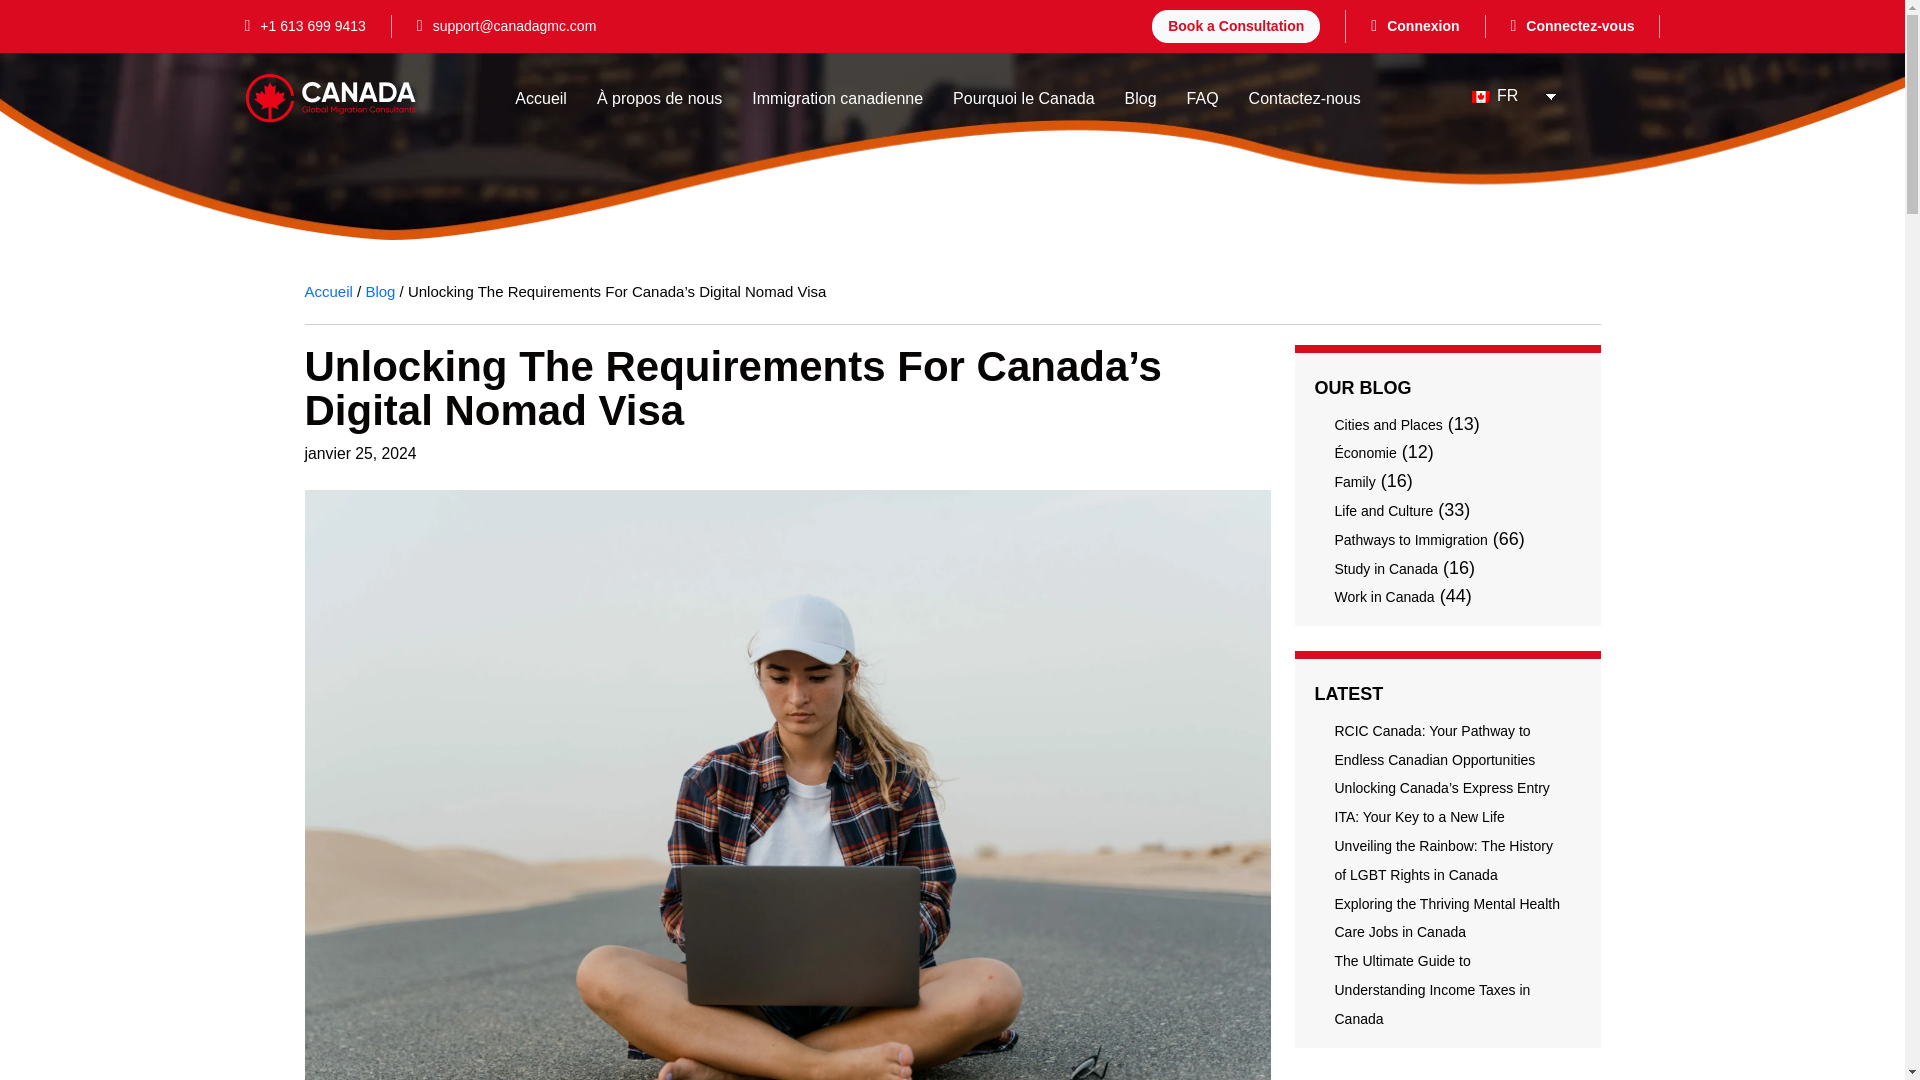  I want to click on Connectez-vous, so click(1573, 26).